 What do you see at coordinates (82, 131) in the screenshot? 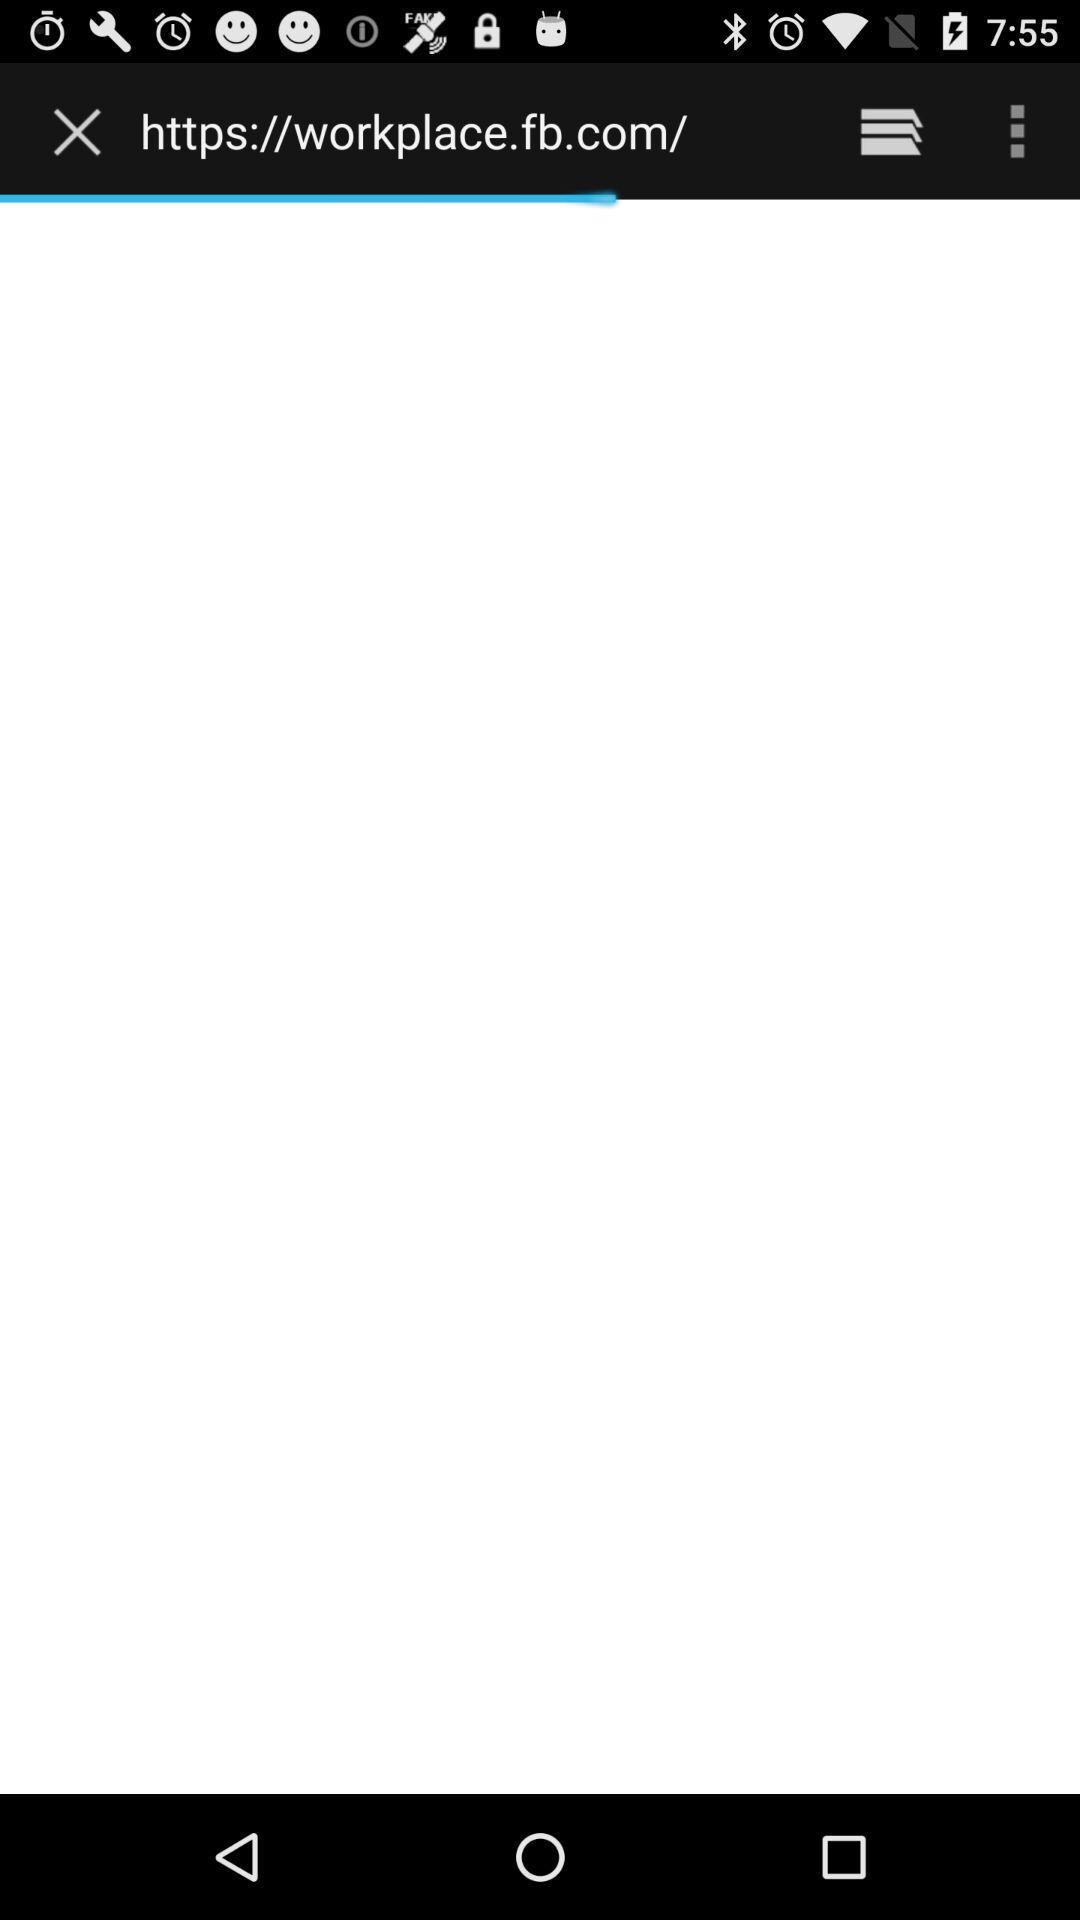
I see `click the item to the left of the https workplace fb` at bounding box center [82, 131].